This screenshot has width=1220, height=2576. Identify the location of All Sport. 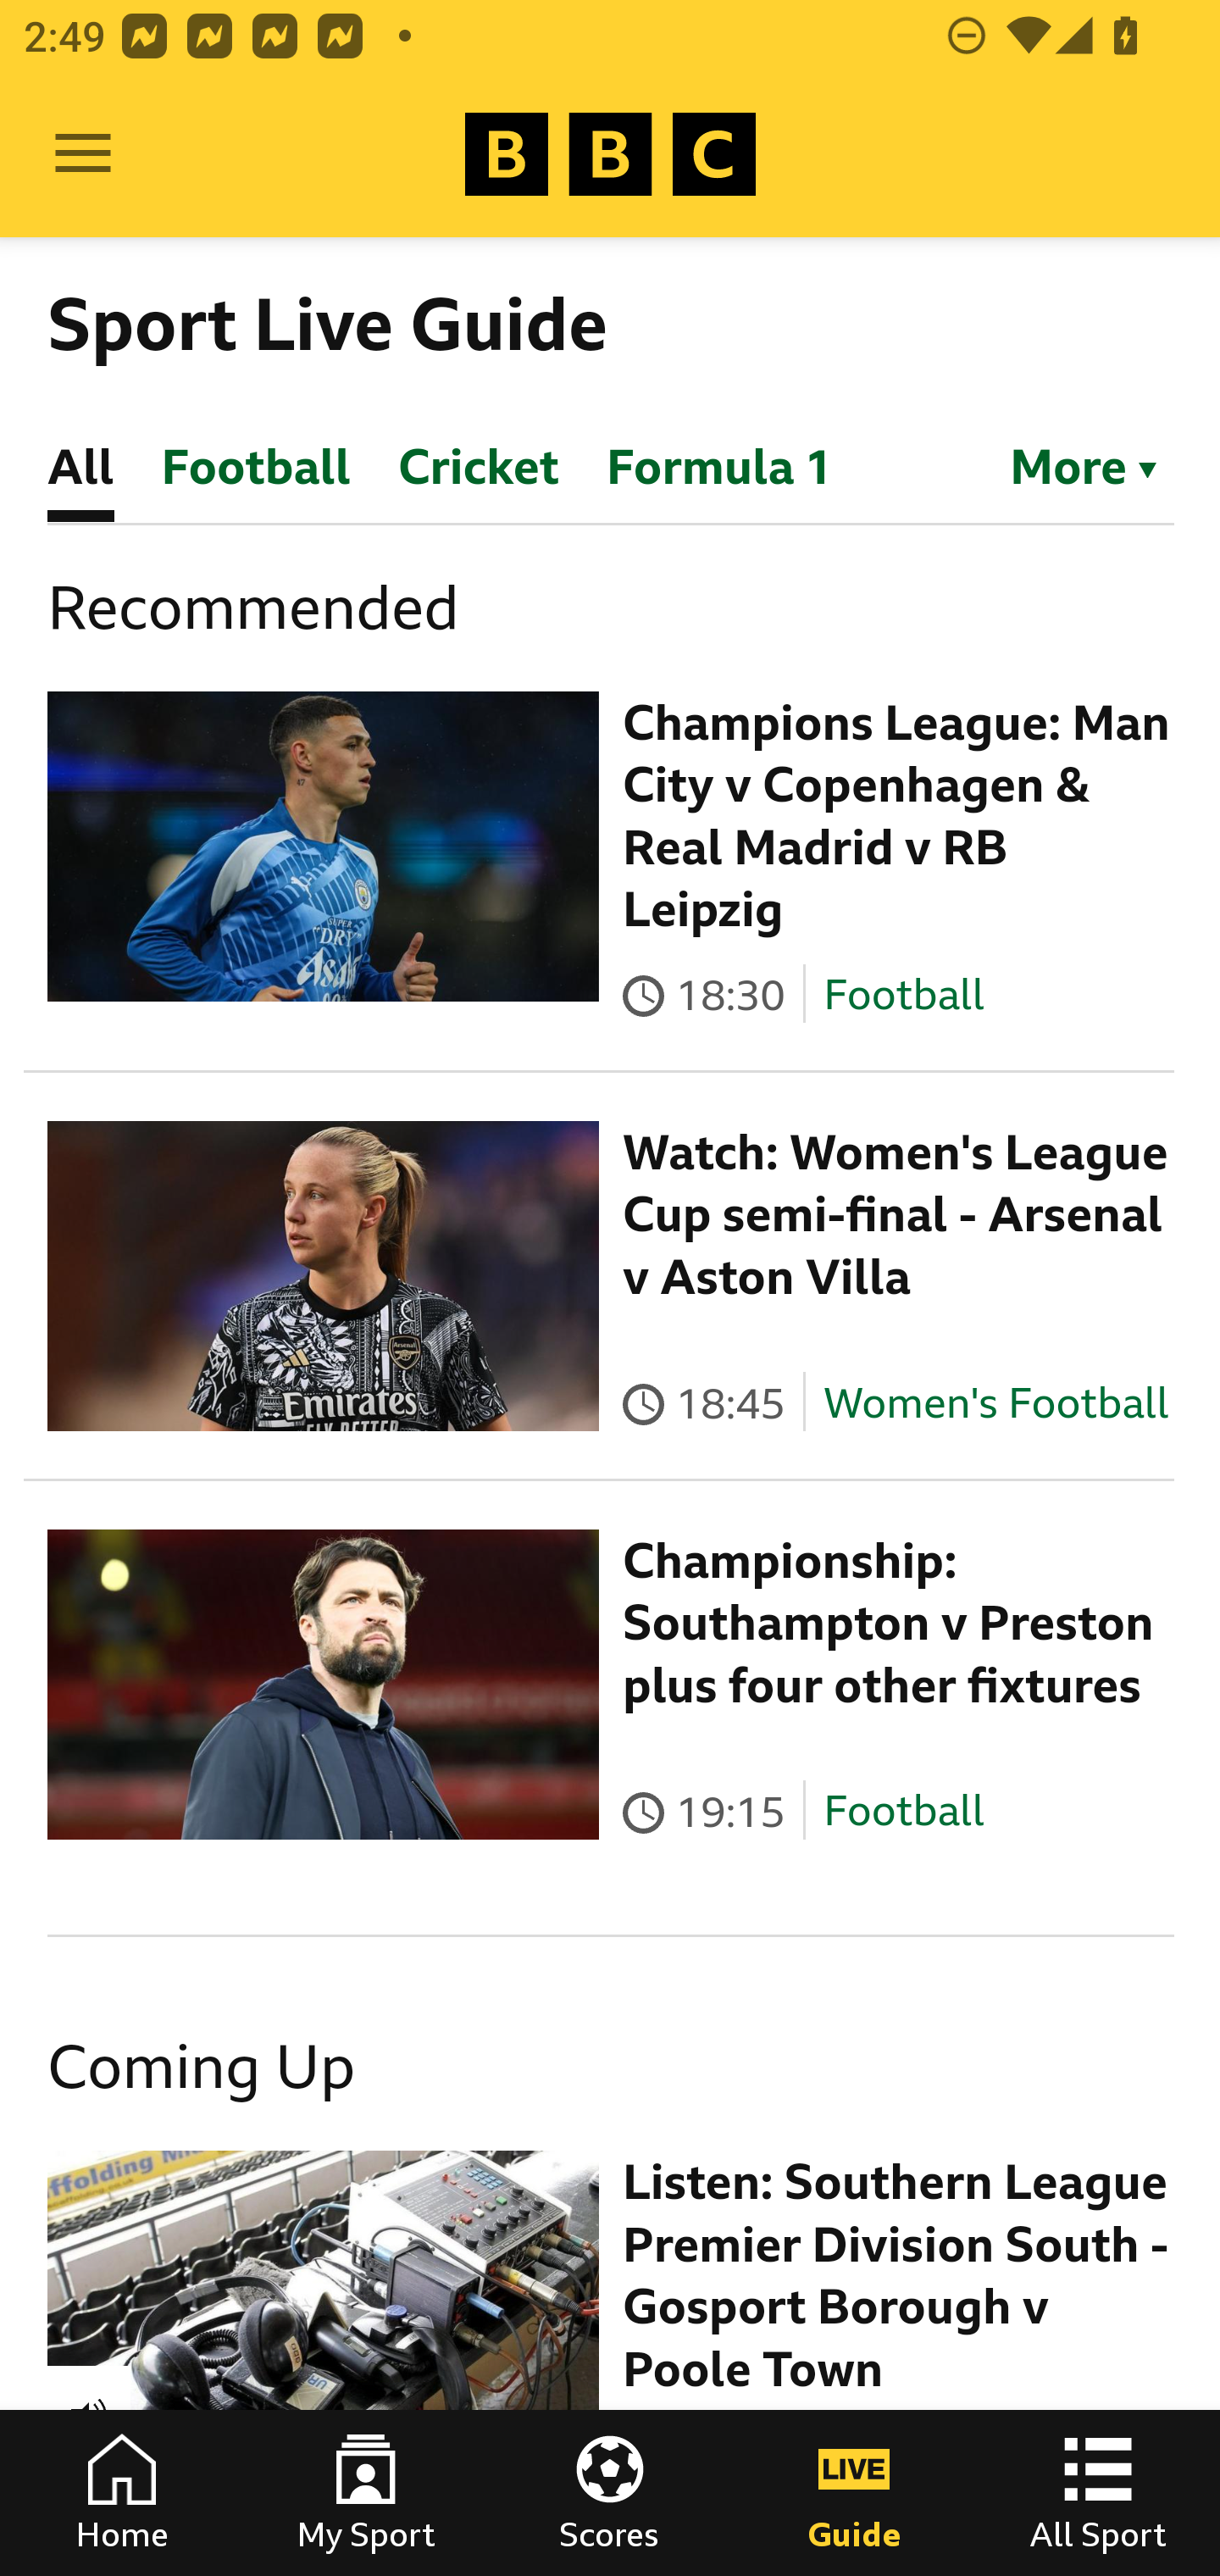
(1098, 2493).